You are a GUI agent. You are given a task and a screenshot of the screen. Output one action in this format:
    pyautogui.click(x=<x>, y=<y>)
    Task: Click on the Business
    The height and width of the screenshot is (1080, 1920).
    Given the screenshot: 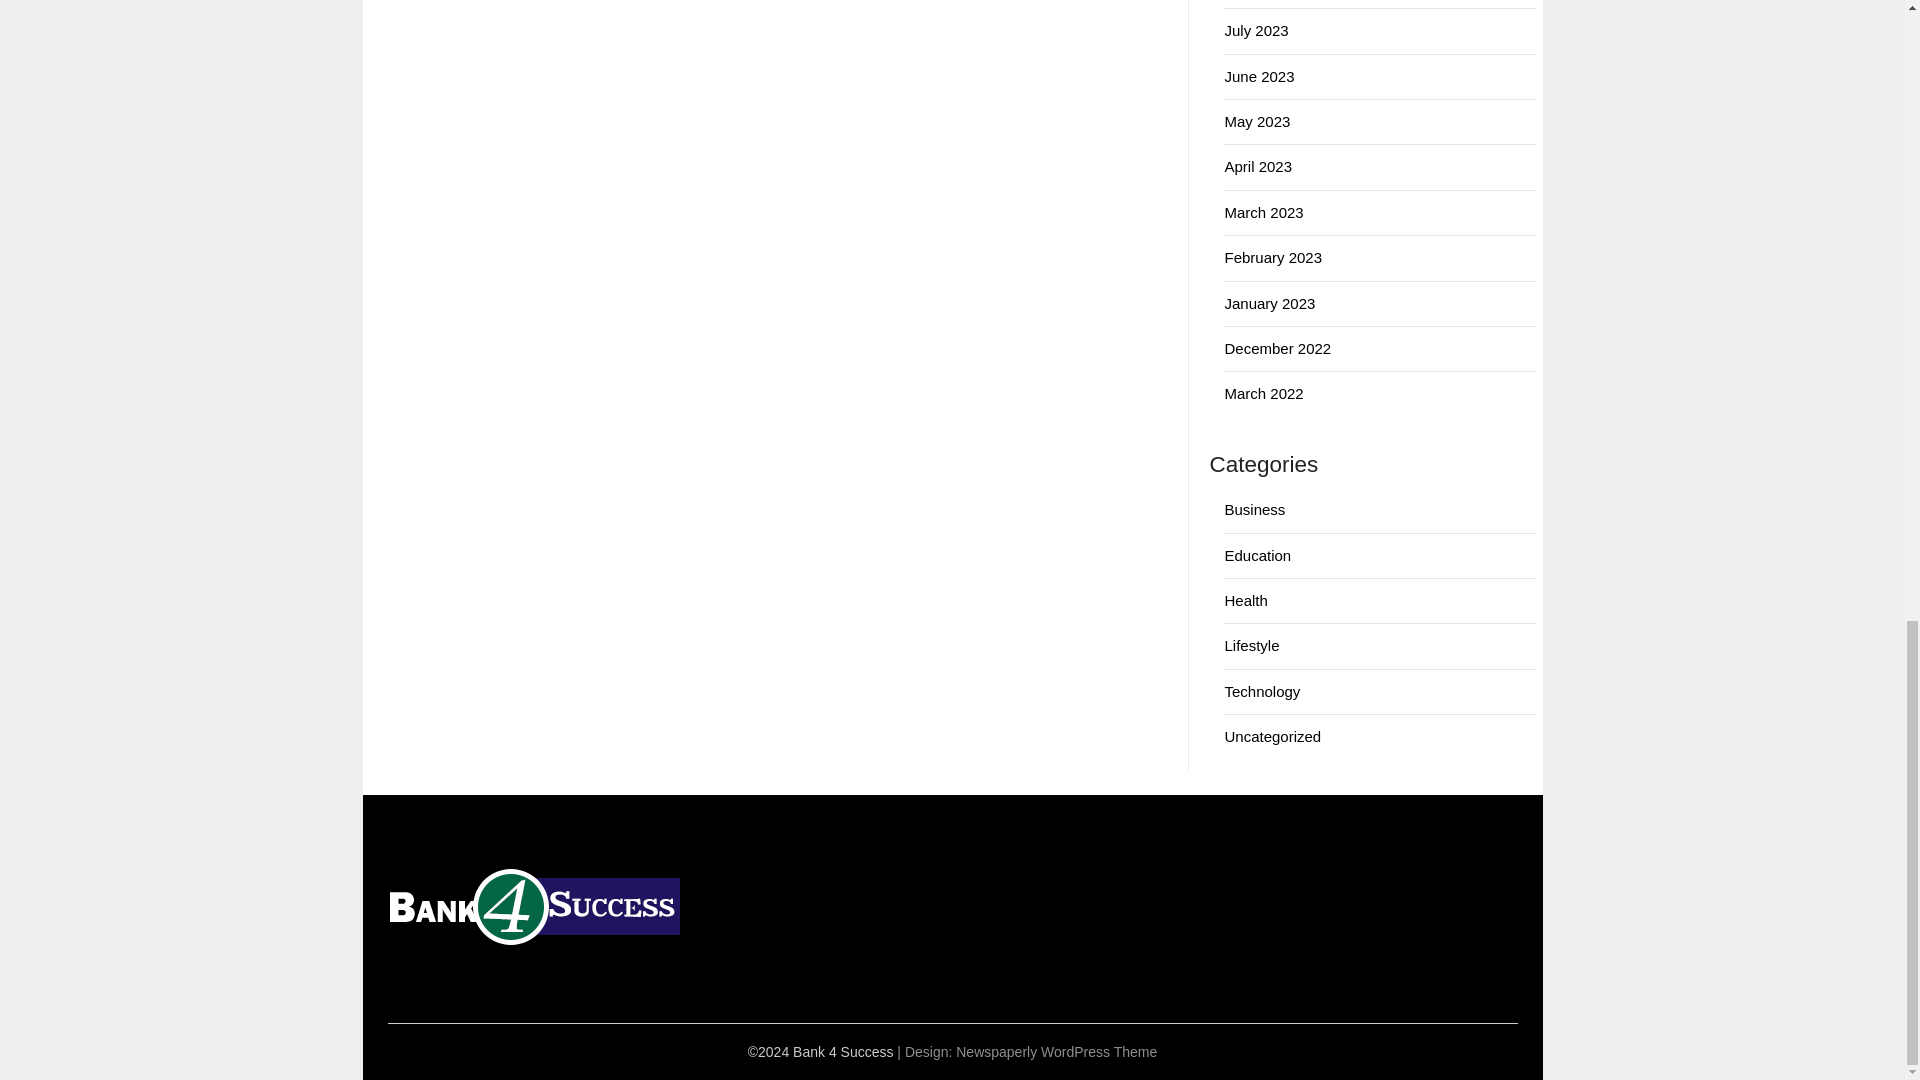 What is the action you would take?
    pyautogui.click(x=1254, y=510)
    